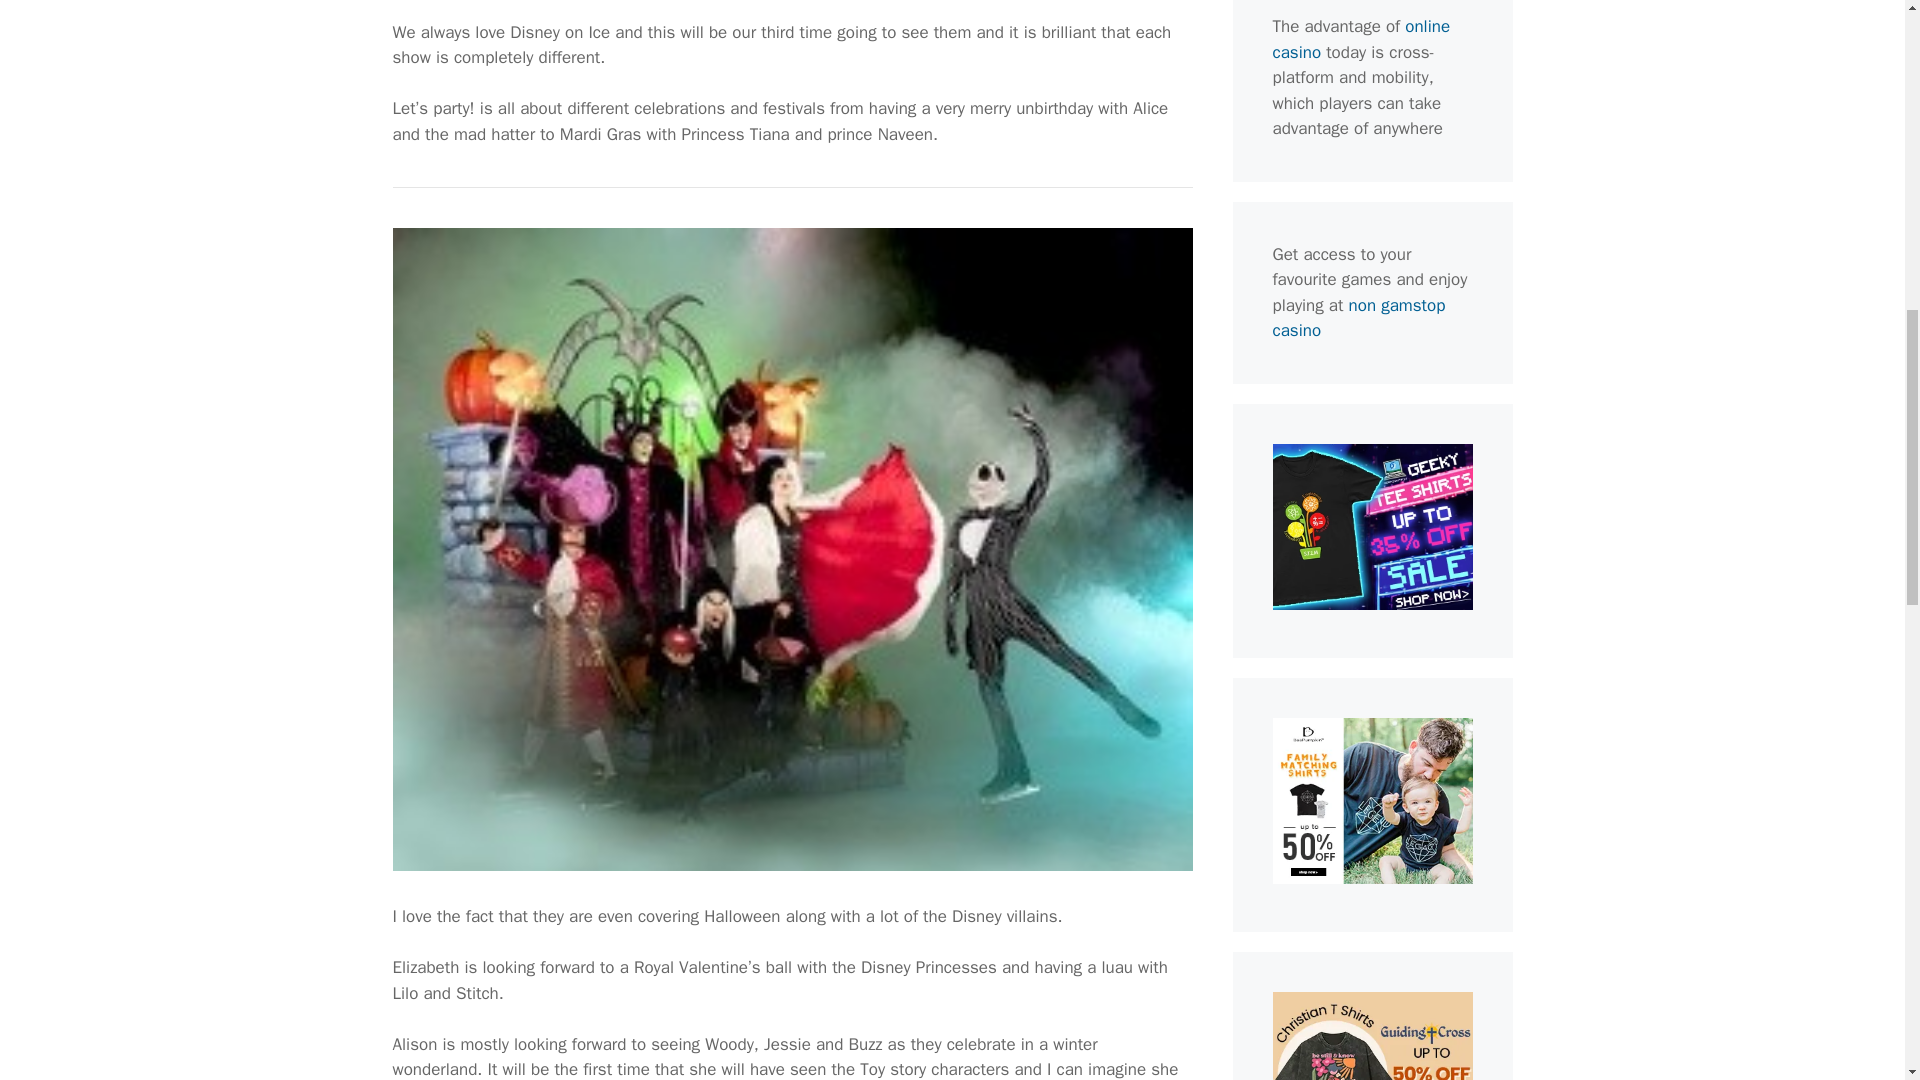 The height and width of the screenshot is (1080, 1920). Describe the element at coordinates (1855, 949) in the screenshot. I see `Scroll back to top` at that location.